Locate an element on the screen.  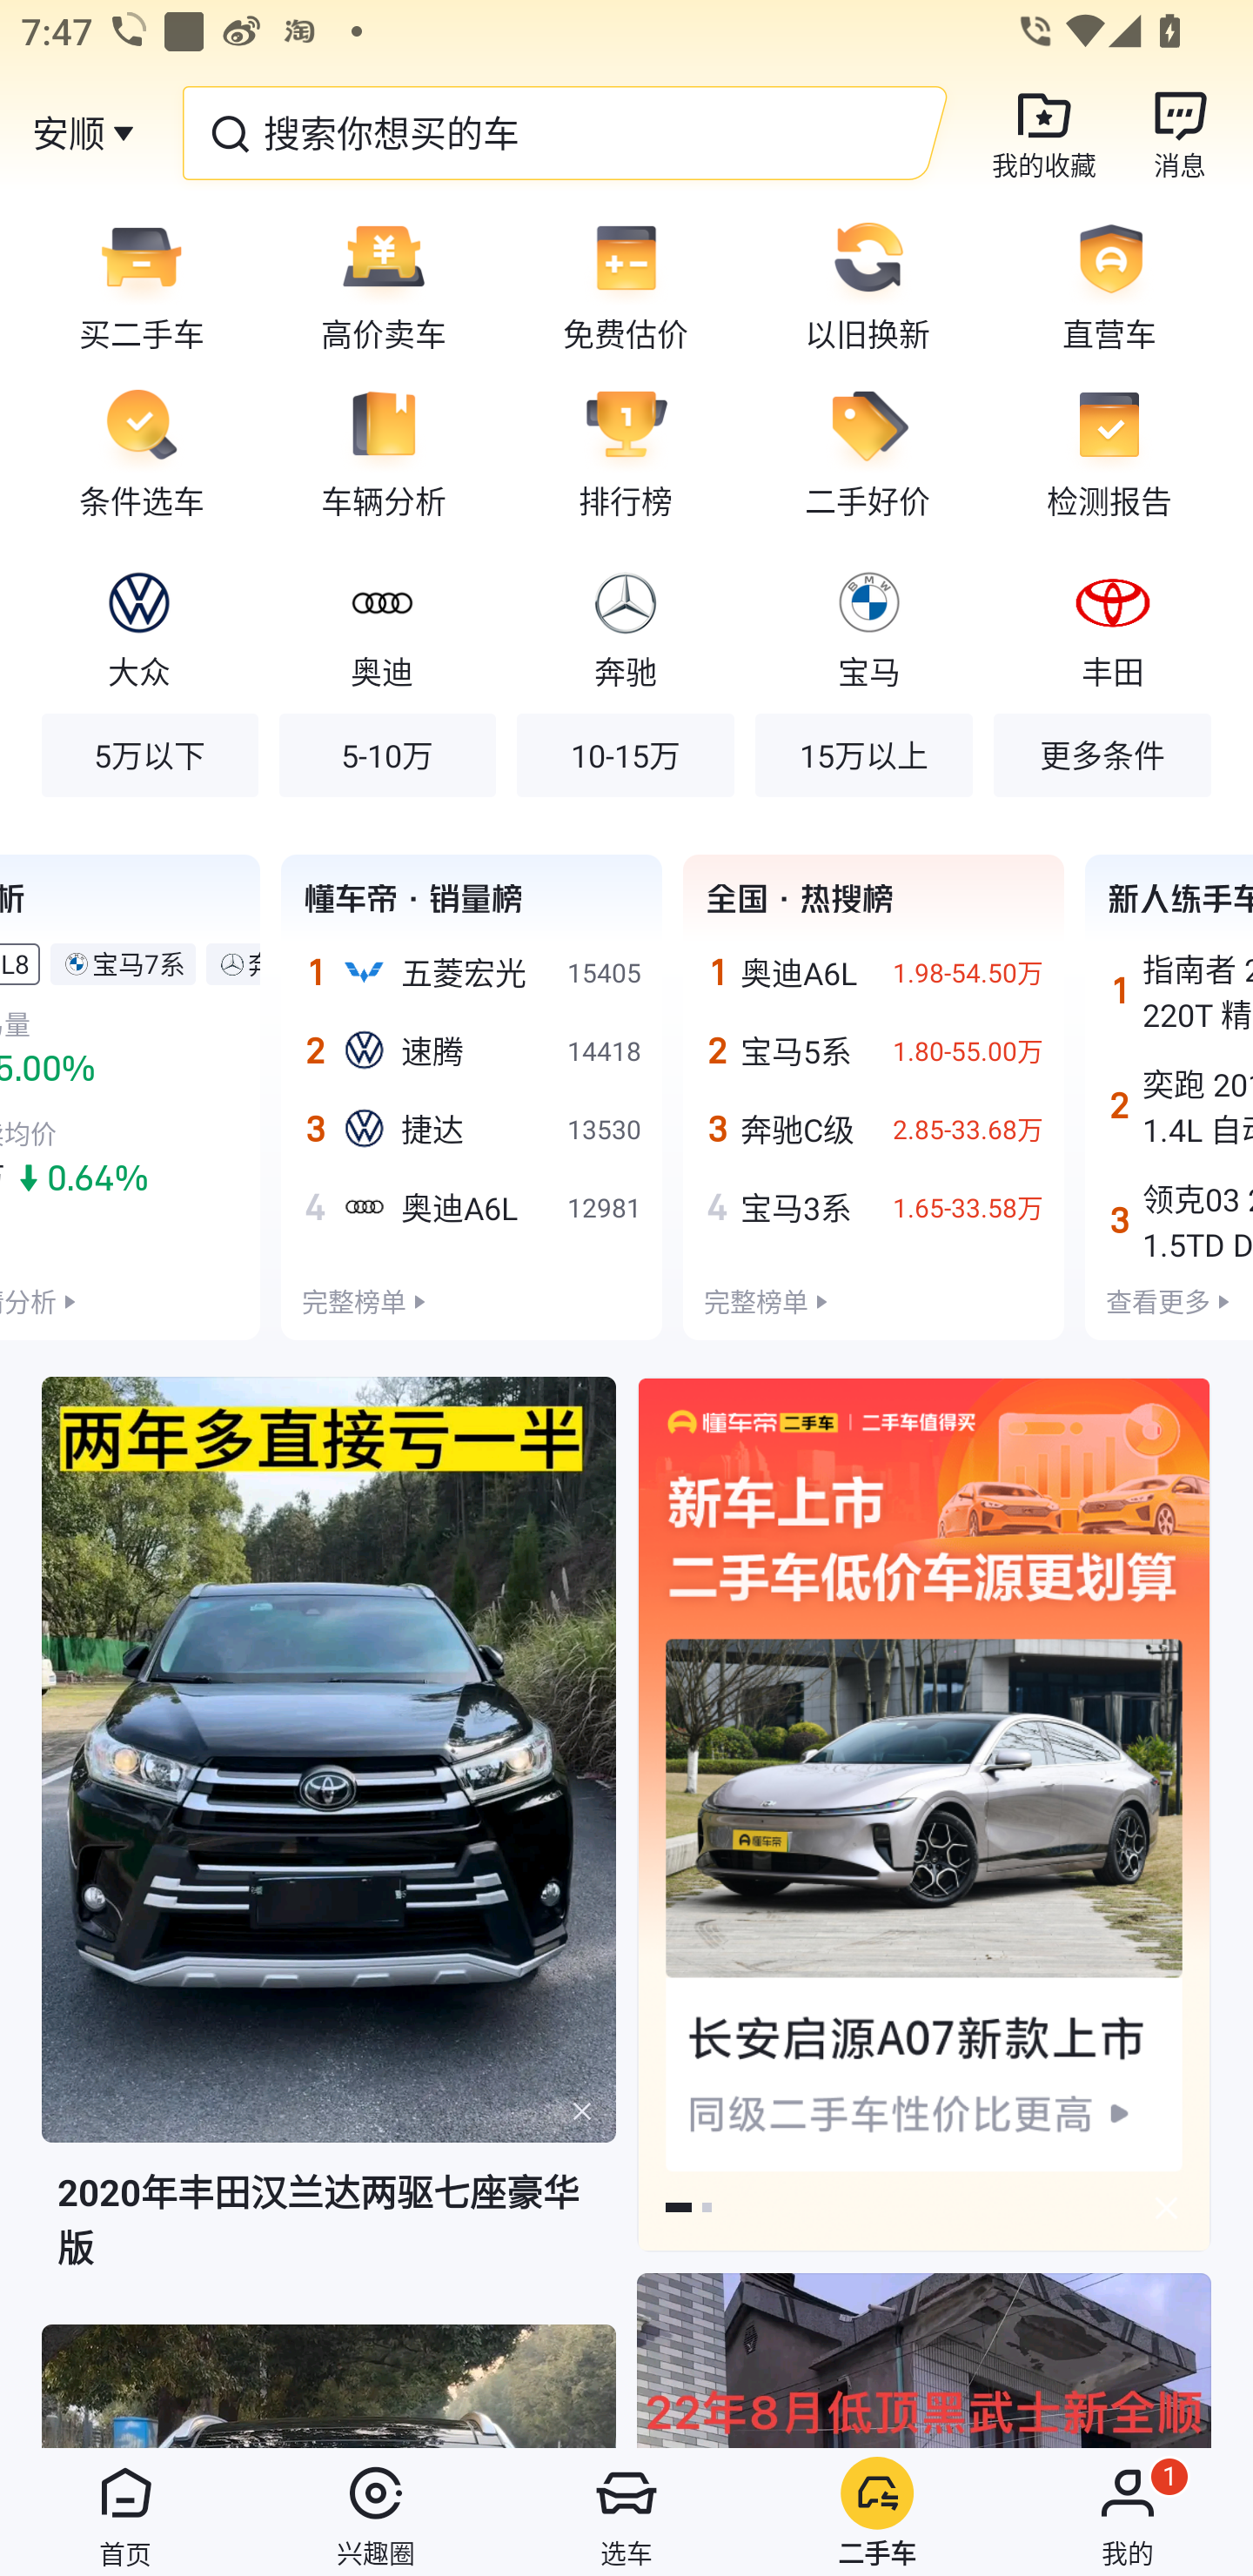
安顺 is located at coordinates (68, 132).